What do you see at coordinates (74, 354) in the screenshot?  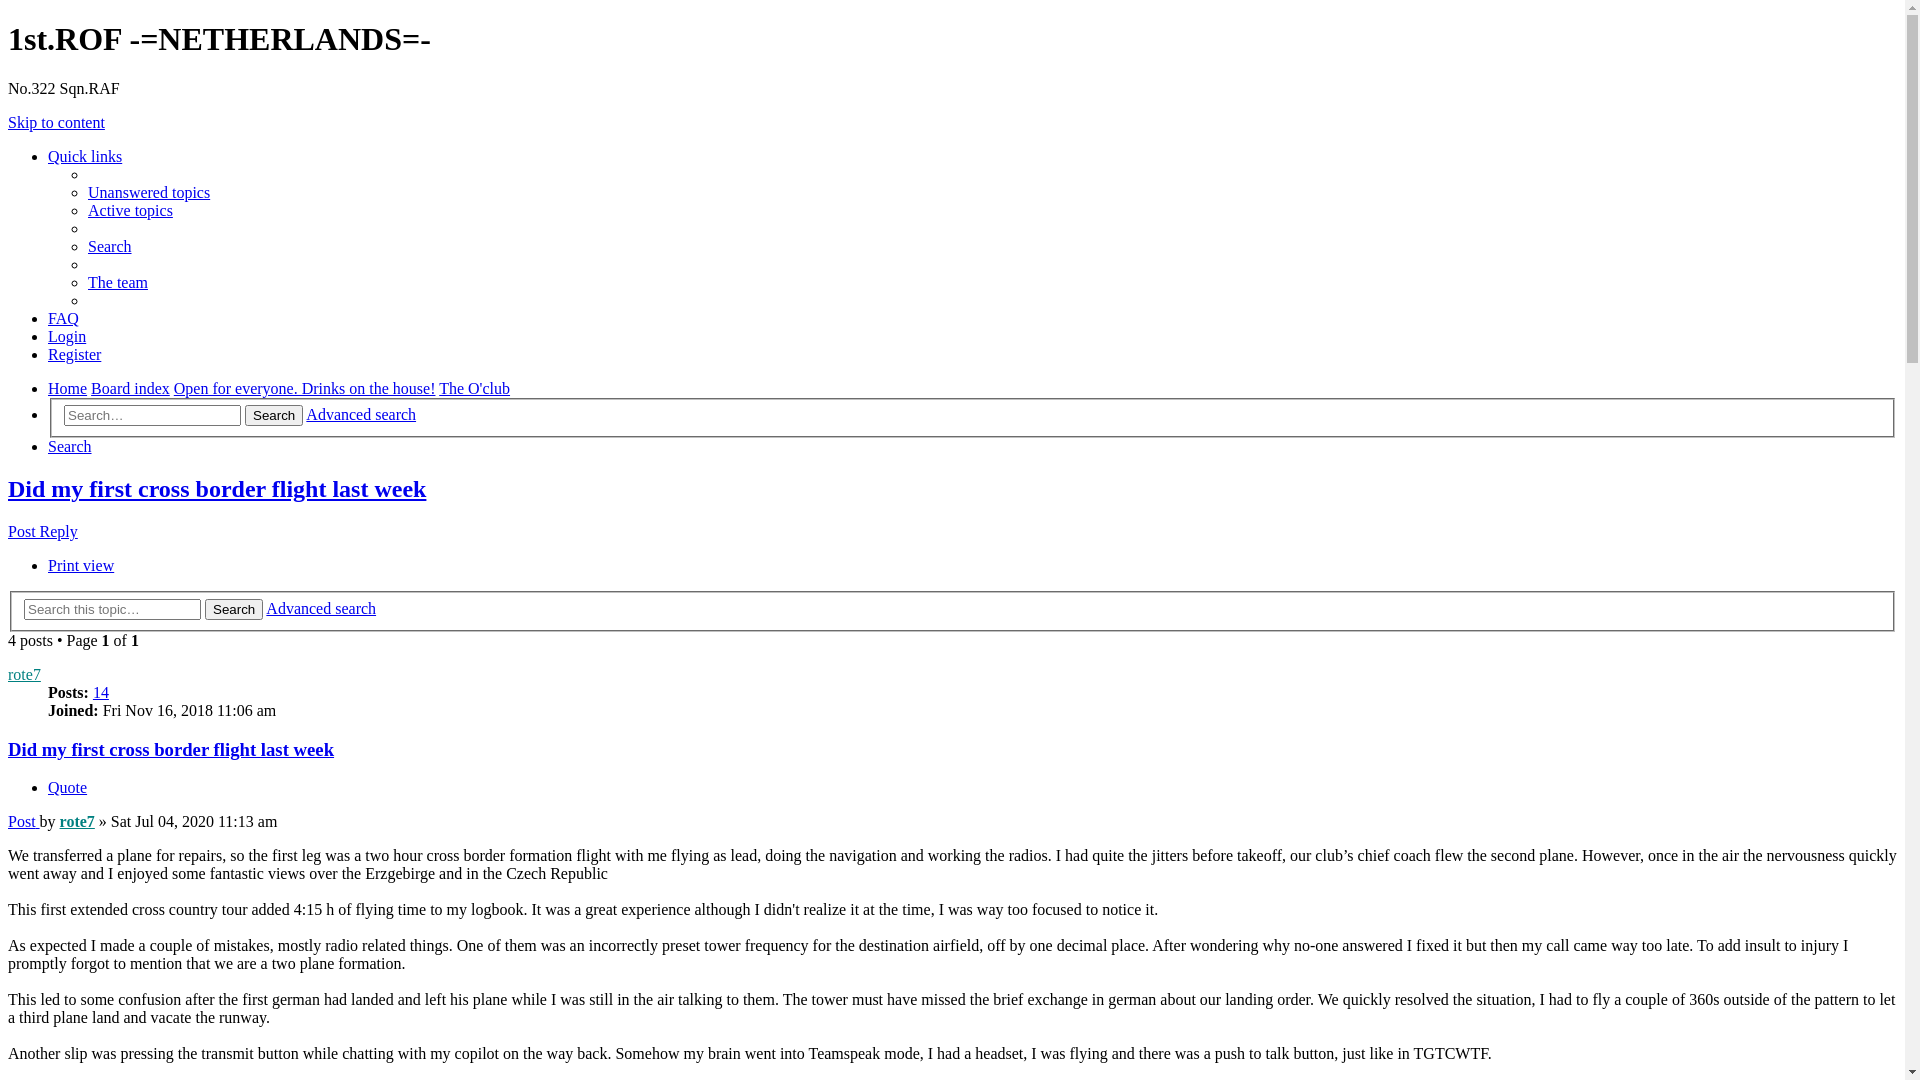 I see `Register` at bounding box center [74, 354].